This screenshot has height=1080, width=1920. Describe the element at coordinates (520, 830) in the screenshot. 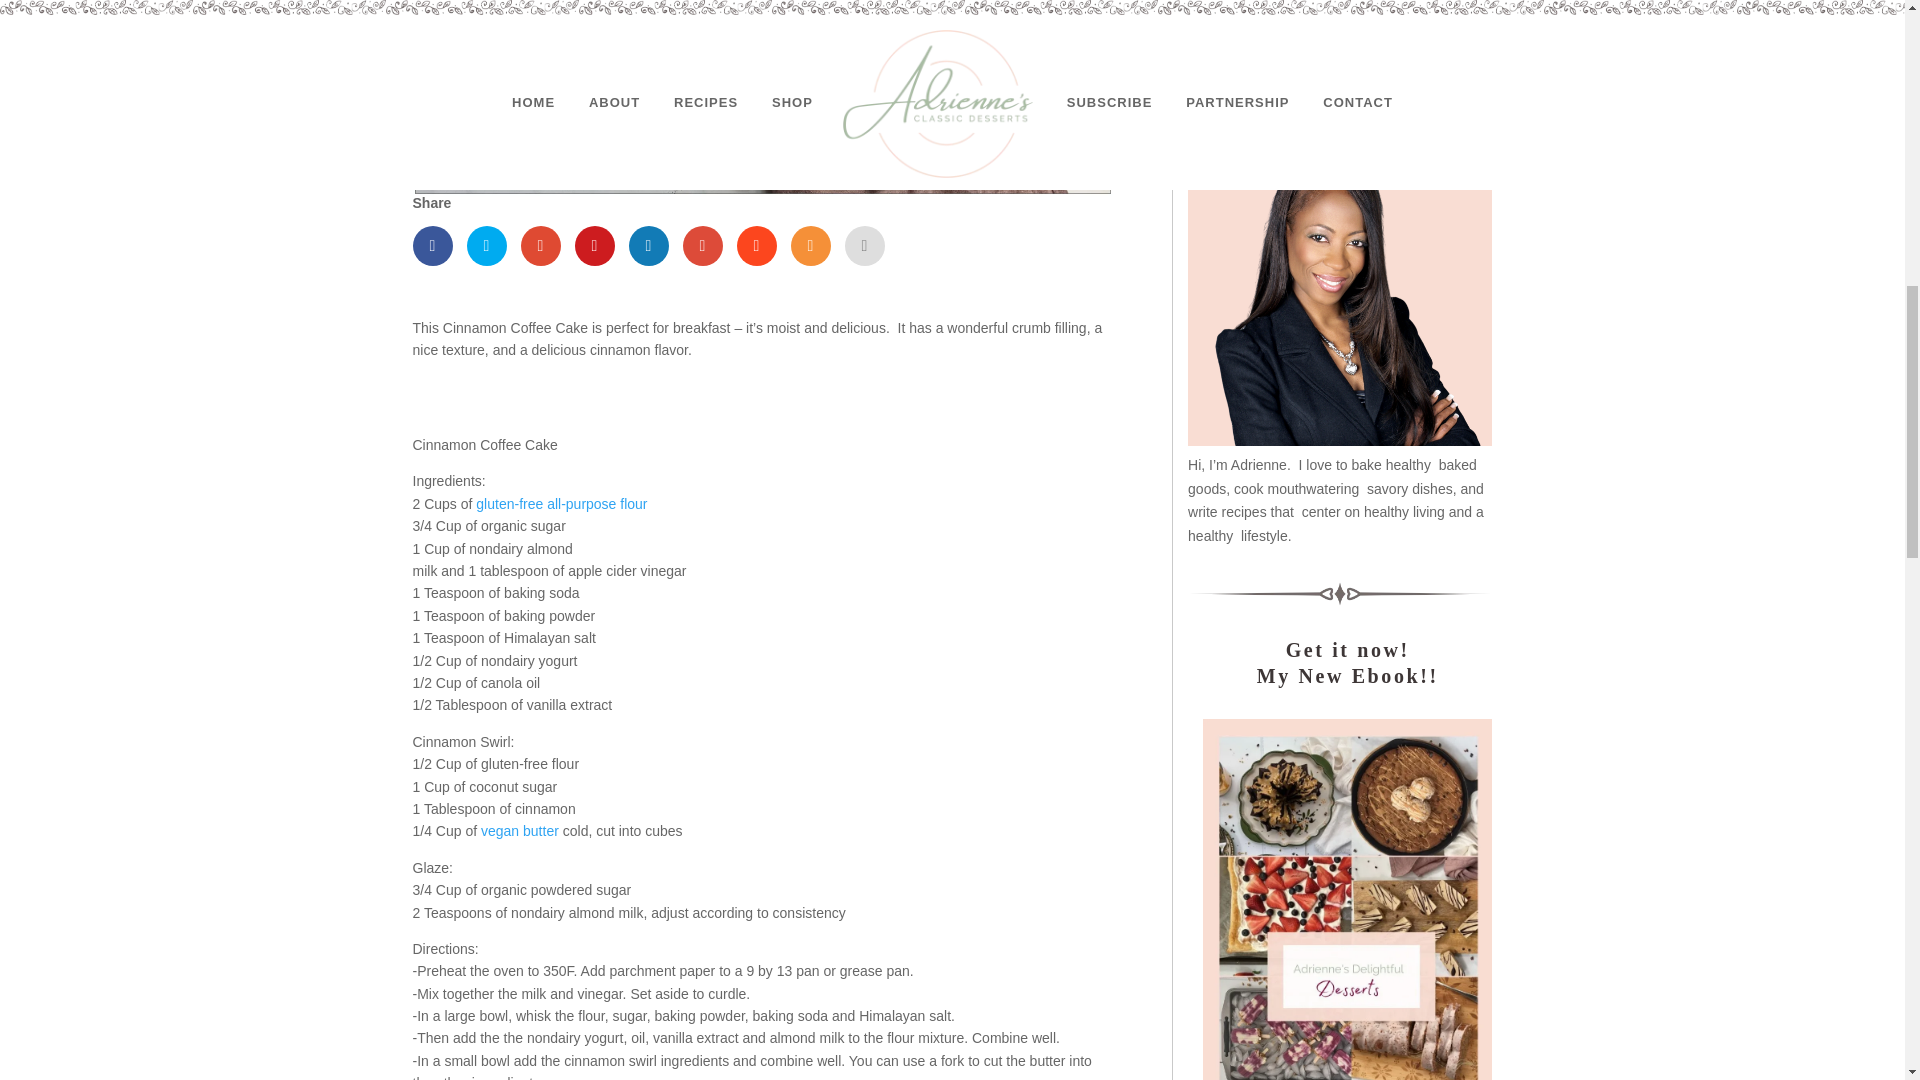

I see `vegan butter` at that location.